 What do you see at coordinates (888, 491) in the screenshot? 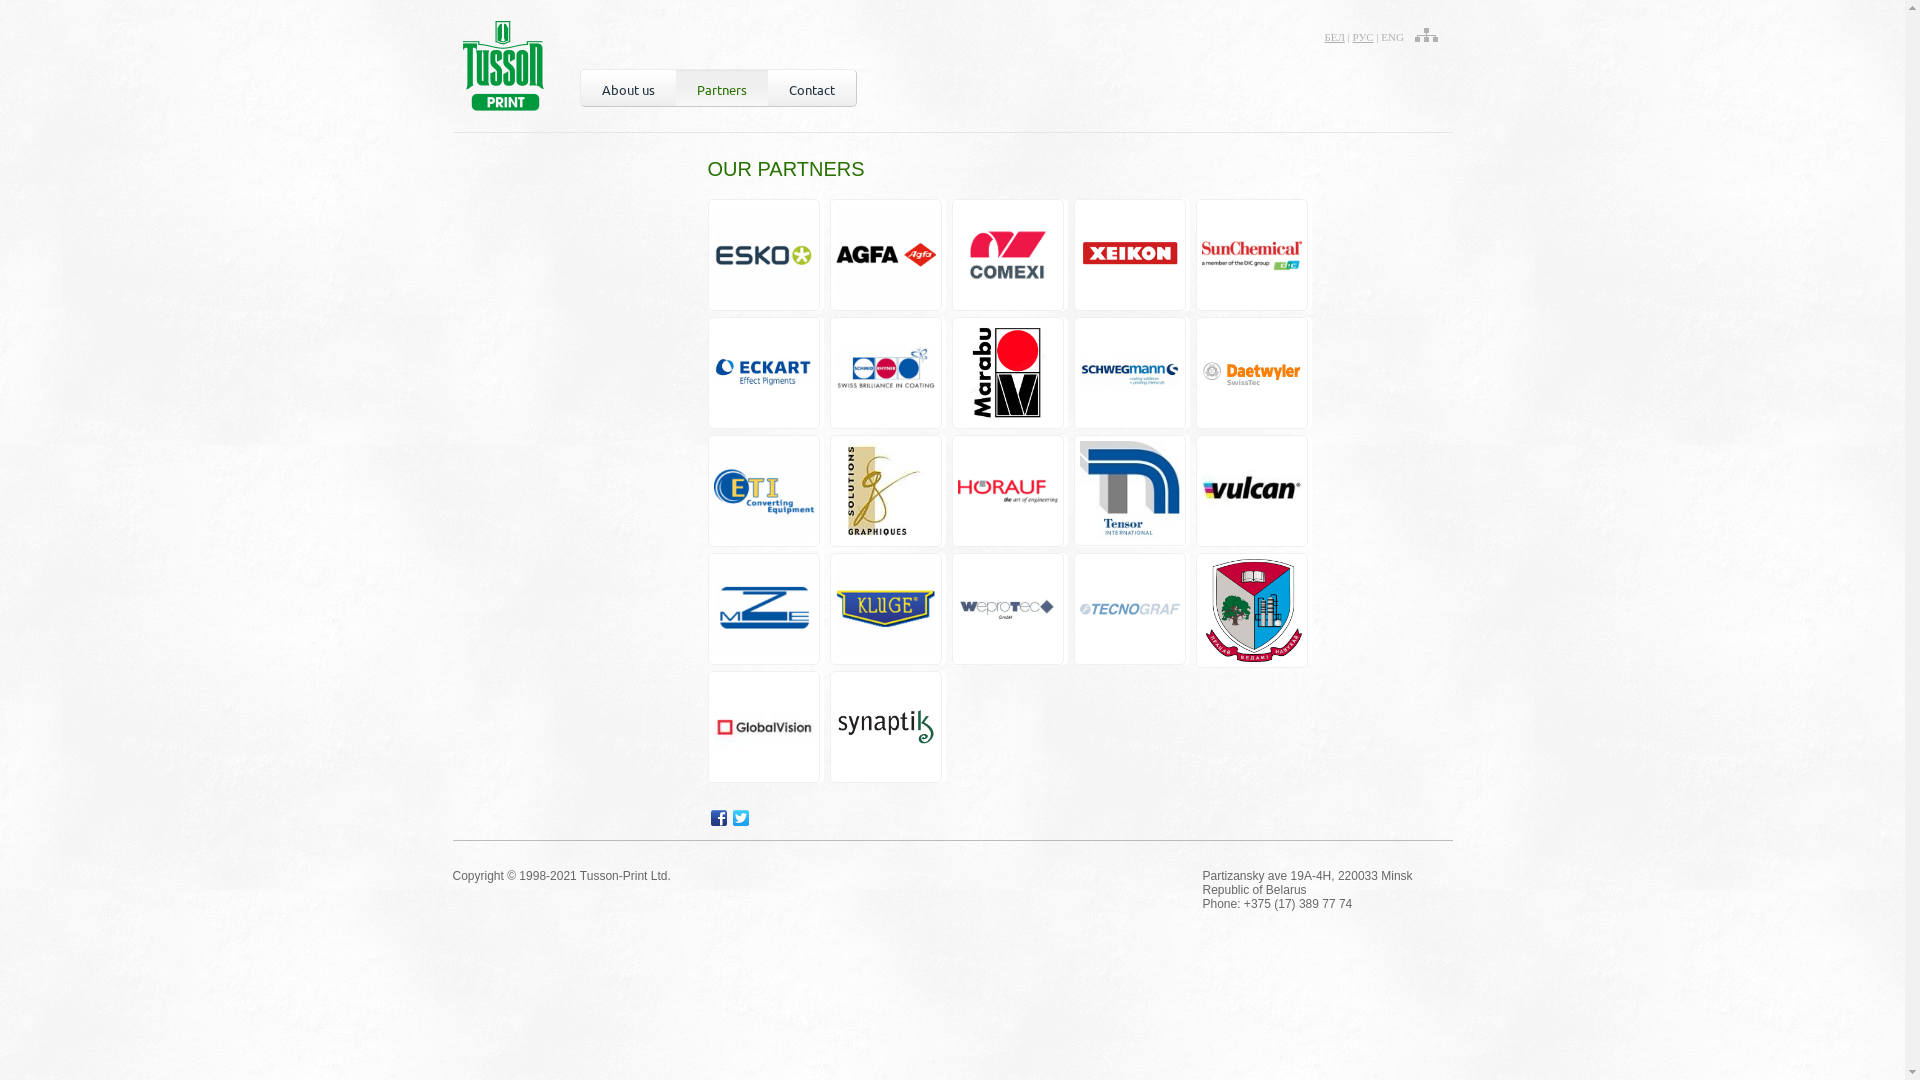
I see `SOLUTIONS GRAPHIQUES` at bounding box center [888, 491].